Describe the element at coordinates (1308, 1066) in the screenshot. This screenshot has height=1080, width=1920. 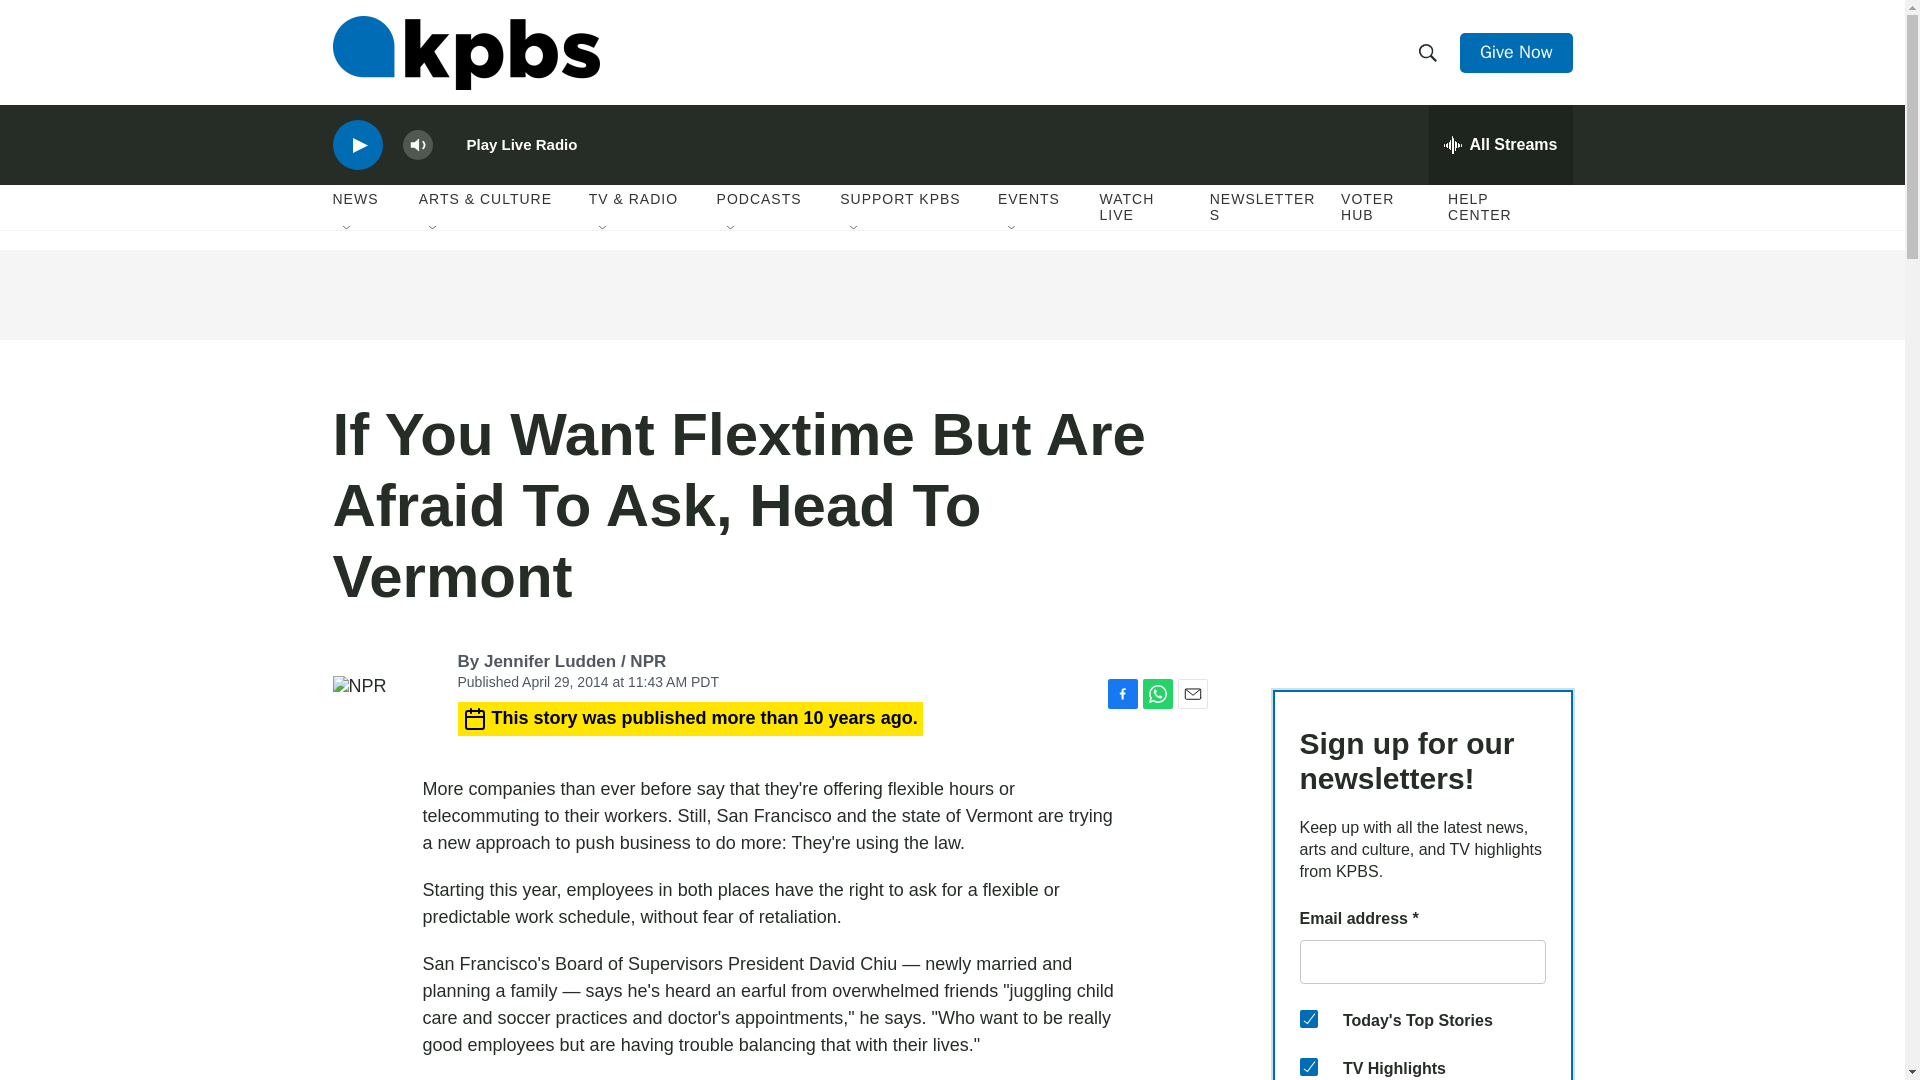
I see `5` at that location.